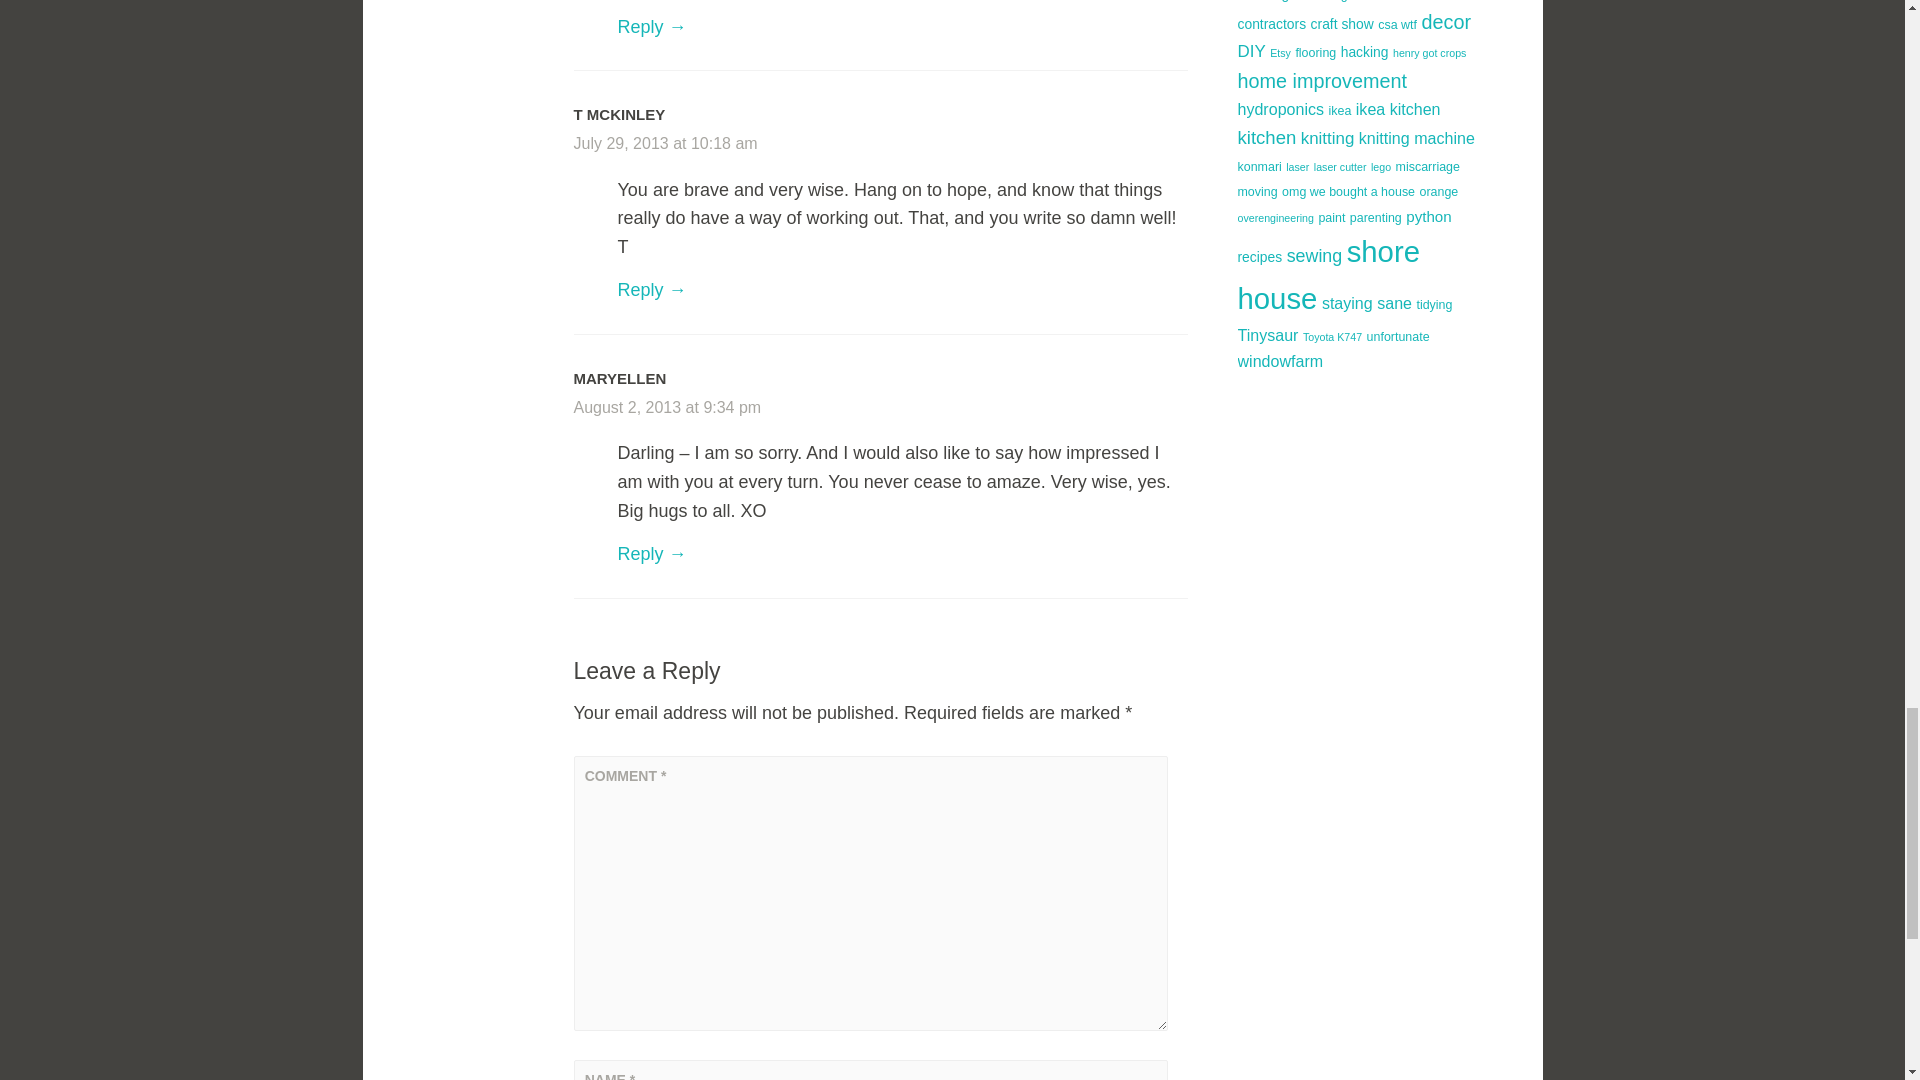  Describe the element at coordinates (652, 290) in the screenshot. I see `Reply` at that location.